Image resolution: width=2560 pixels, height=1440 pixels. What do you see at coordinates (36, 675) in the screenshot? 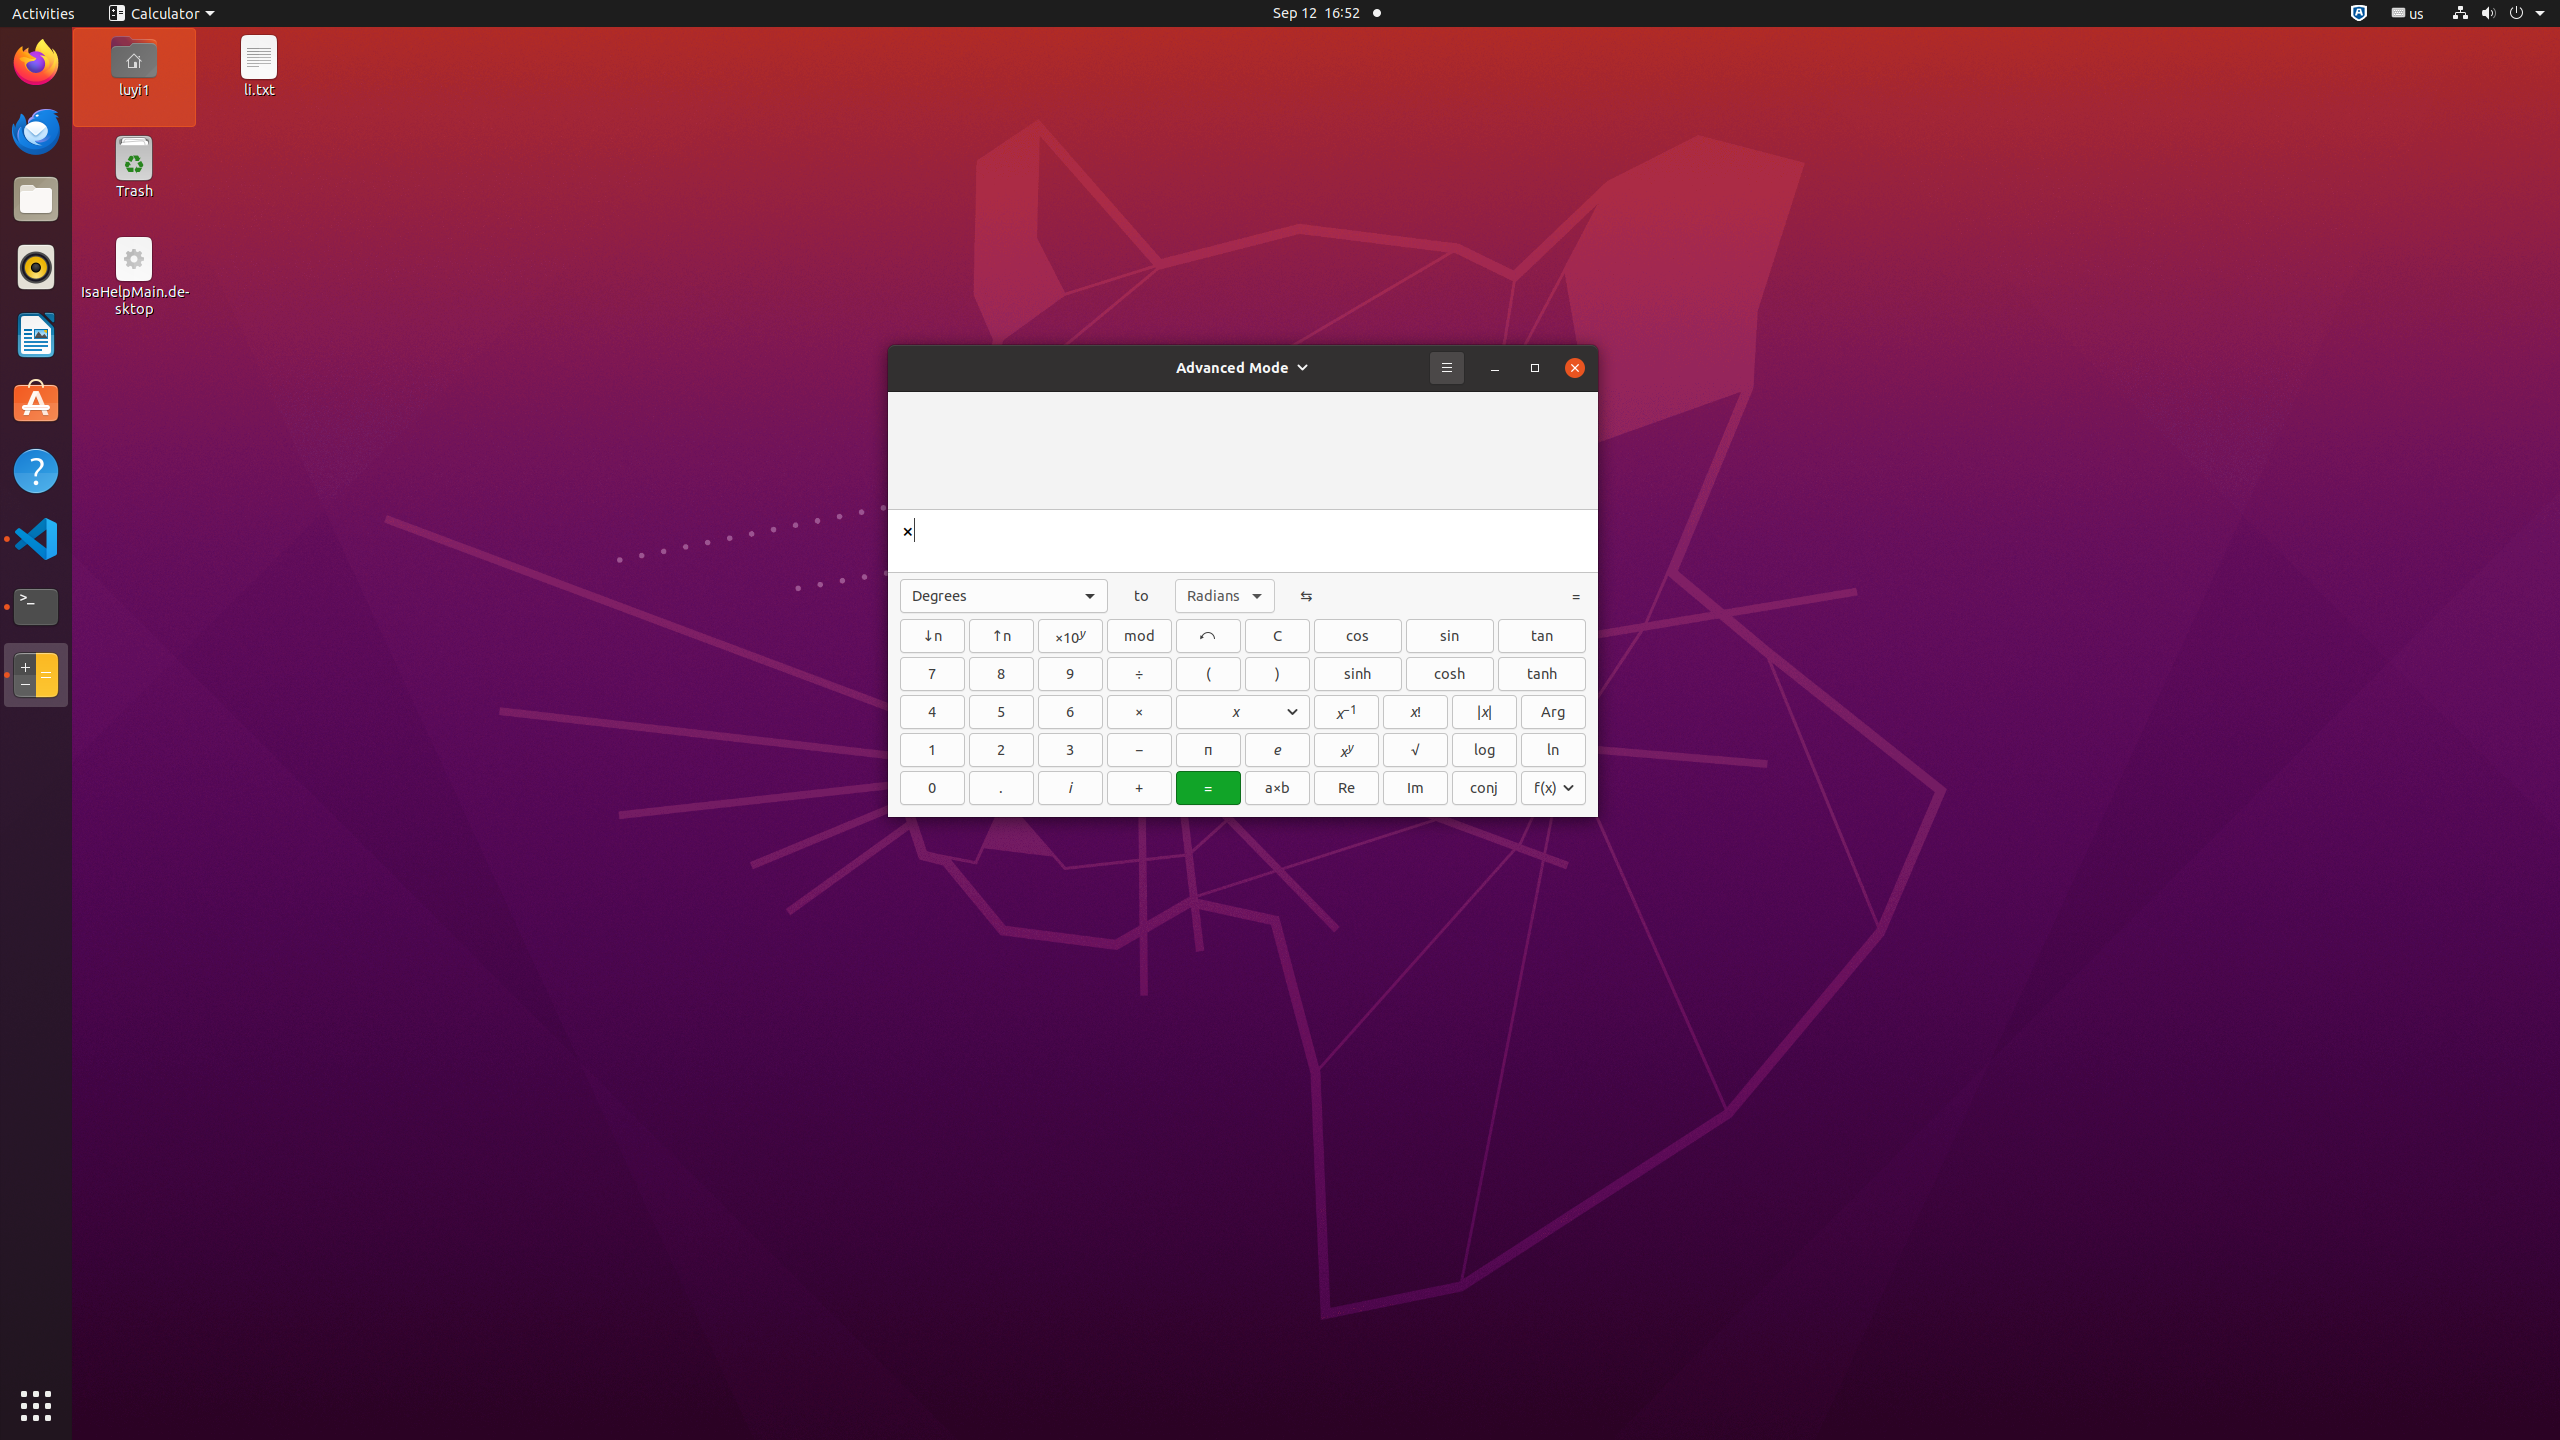
I see `Calculator` at bounding box center [36, 675].